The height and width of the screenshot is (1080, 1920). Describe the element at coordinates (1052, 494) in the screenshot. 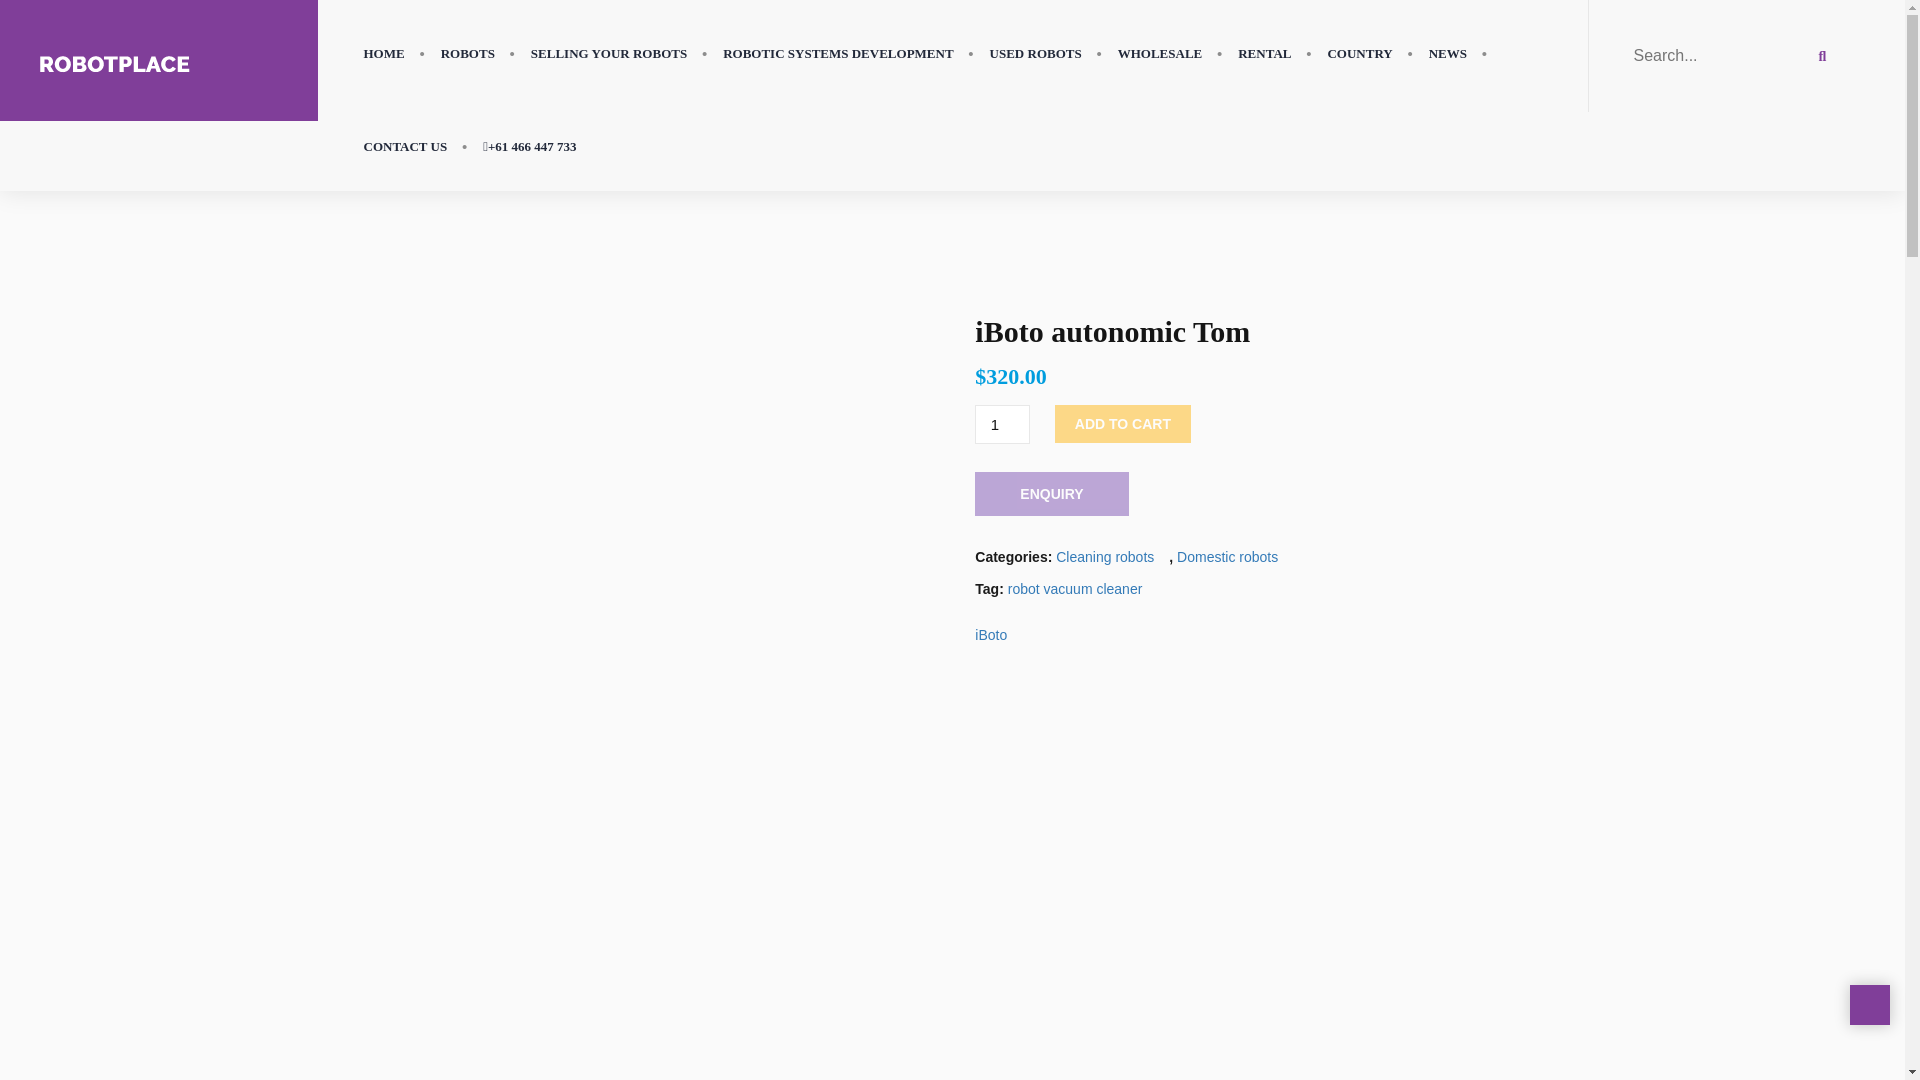

I see `ENQUIRY` at that location.